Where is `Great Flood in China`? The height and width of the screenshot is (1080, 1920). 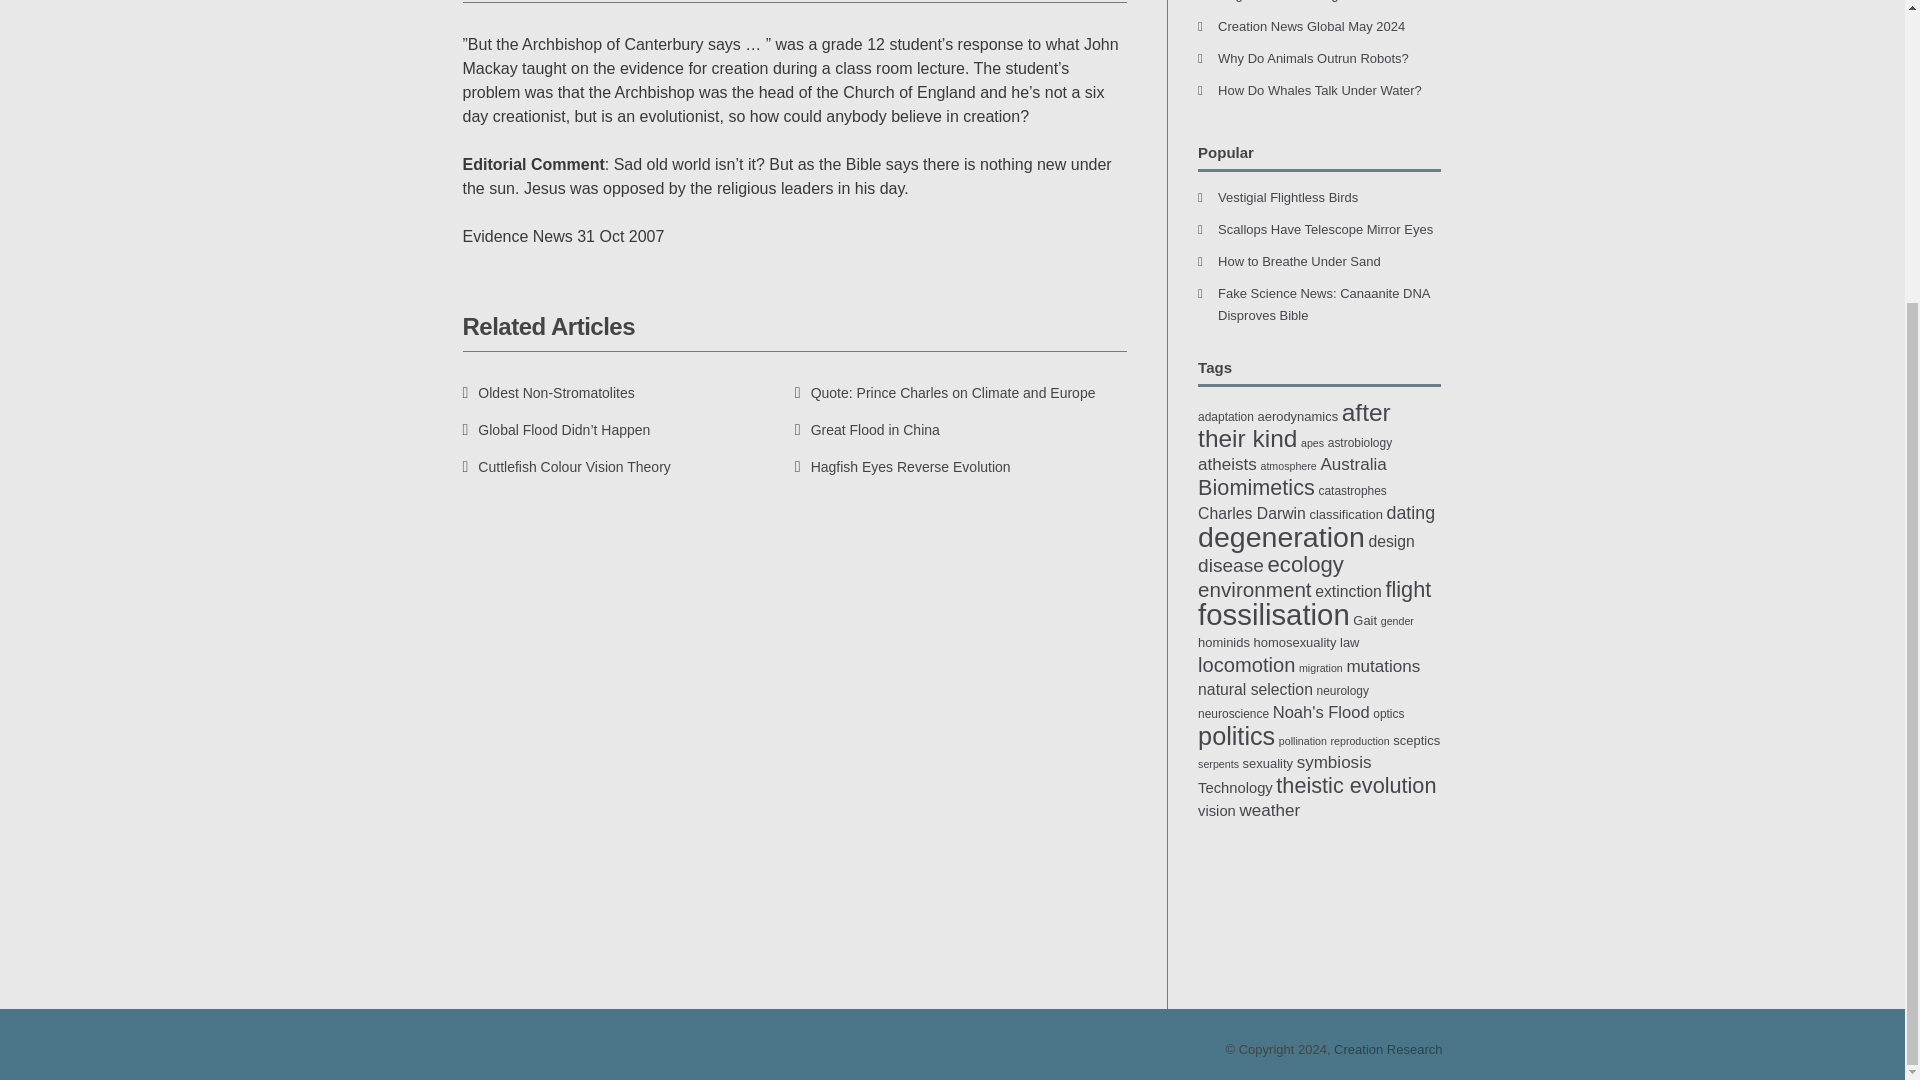 Great Flood in China is located at coordinates (867, 430).